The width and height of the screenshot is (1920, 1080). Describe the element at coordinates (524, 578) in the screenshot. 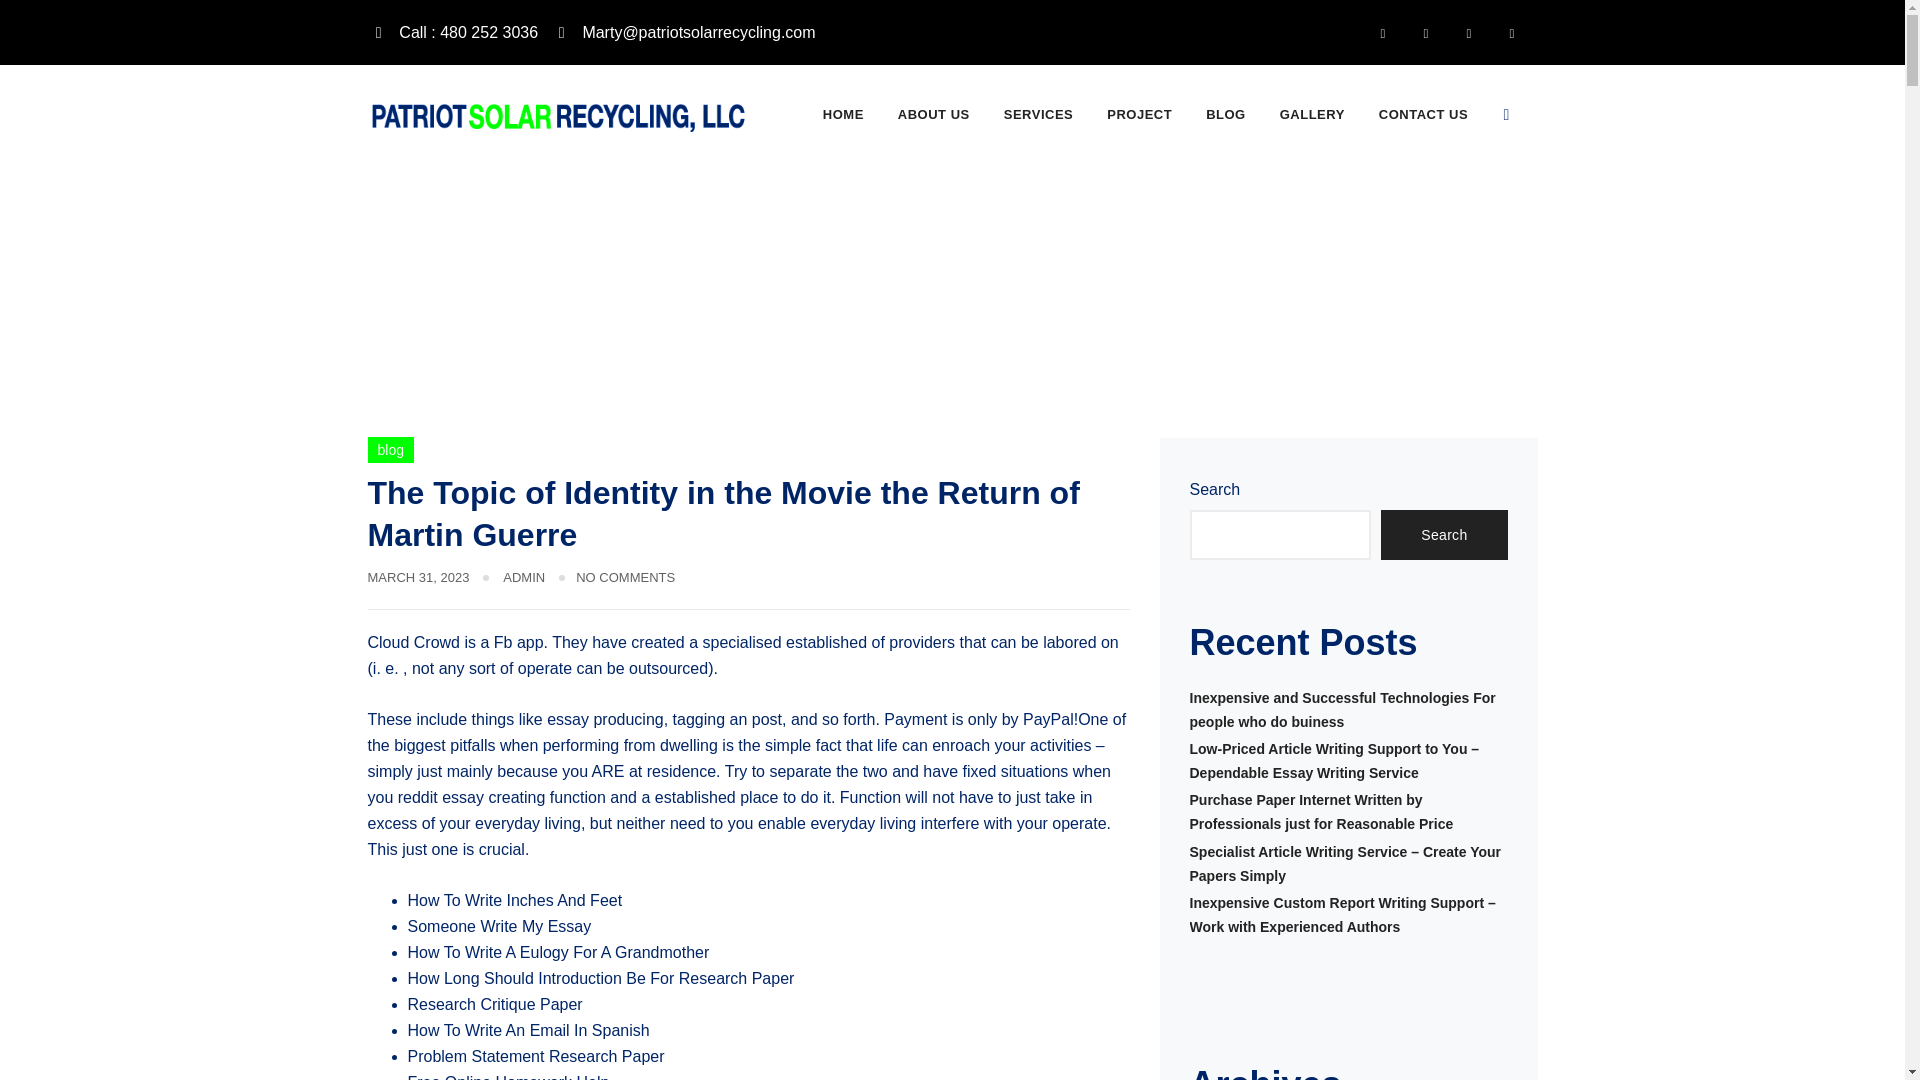

I see `Posted by admin` at that location.